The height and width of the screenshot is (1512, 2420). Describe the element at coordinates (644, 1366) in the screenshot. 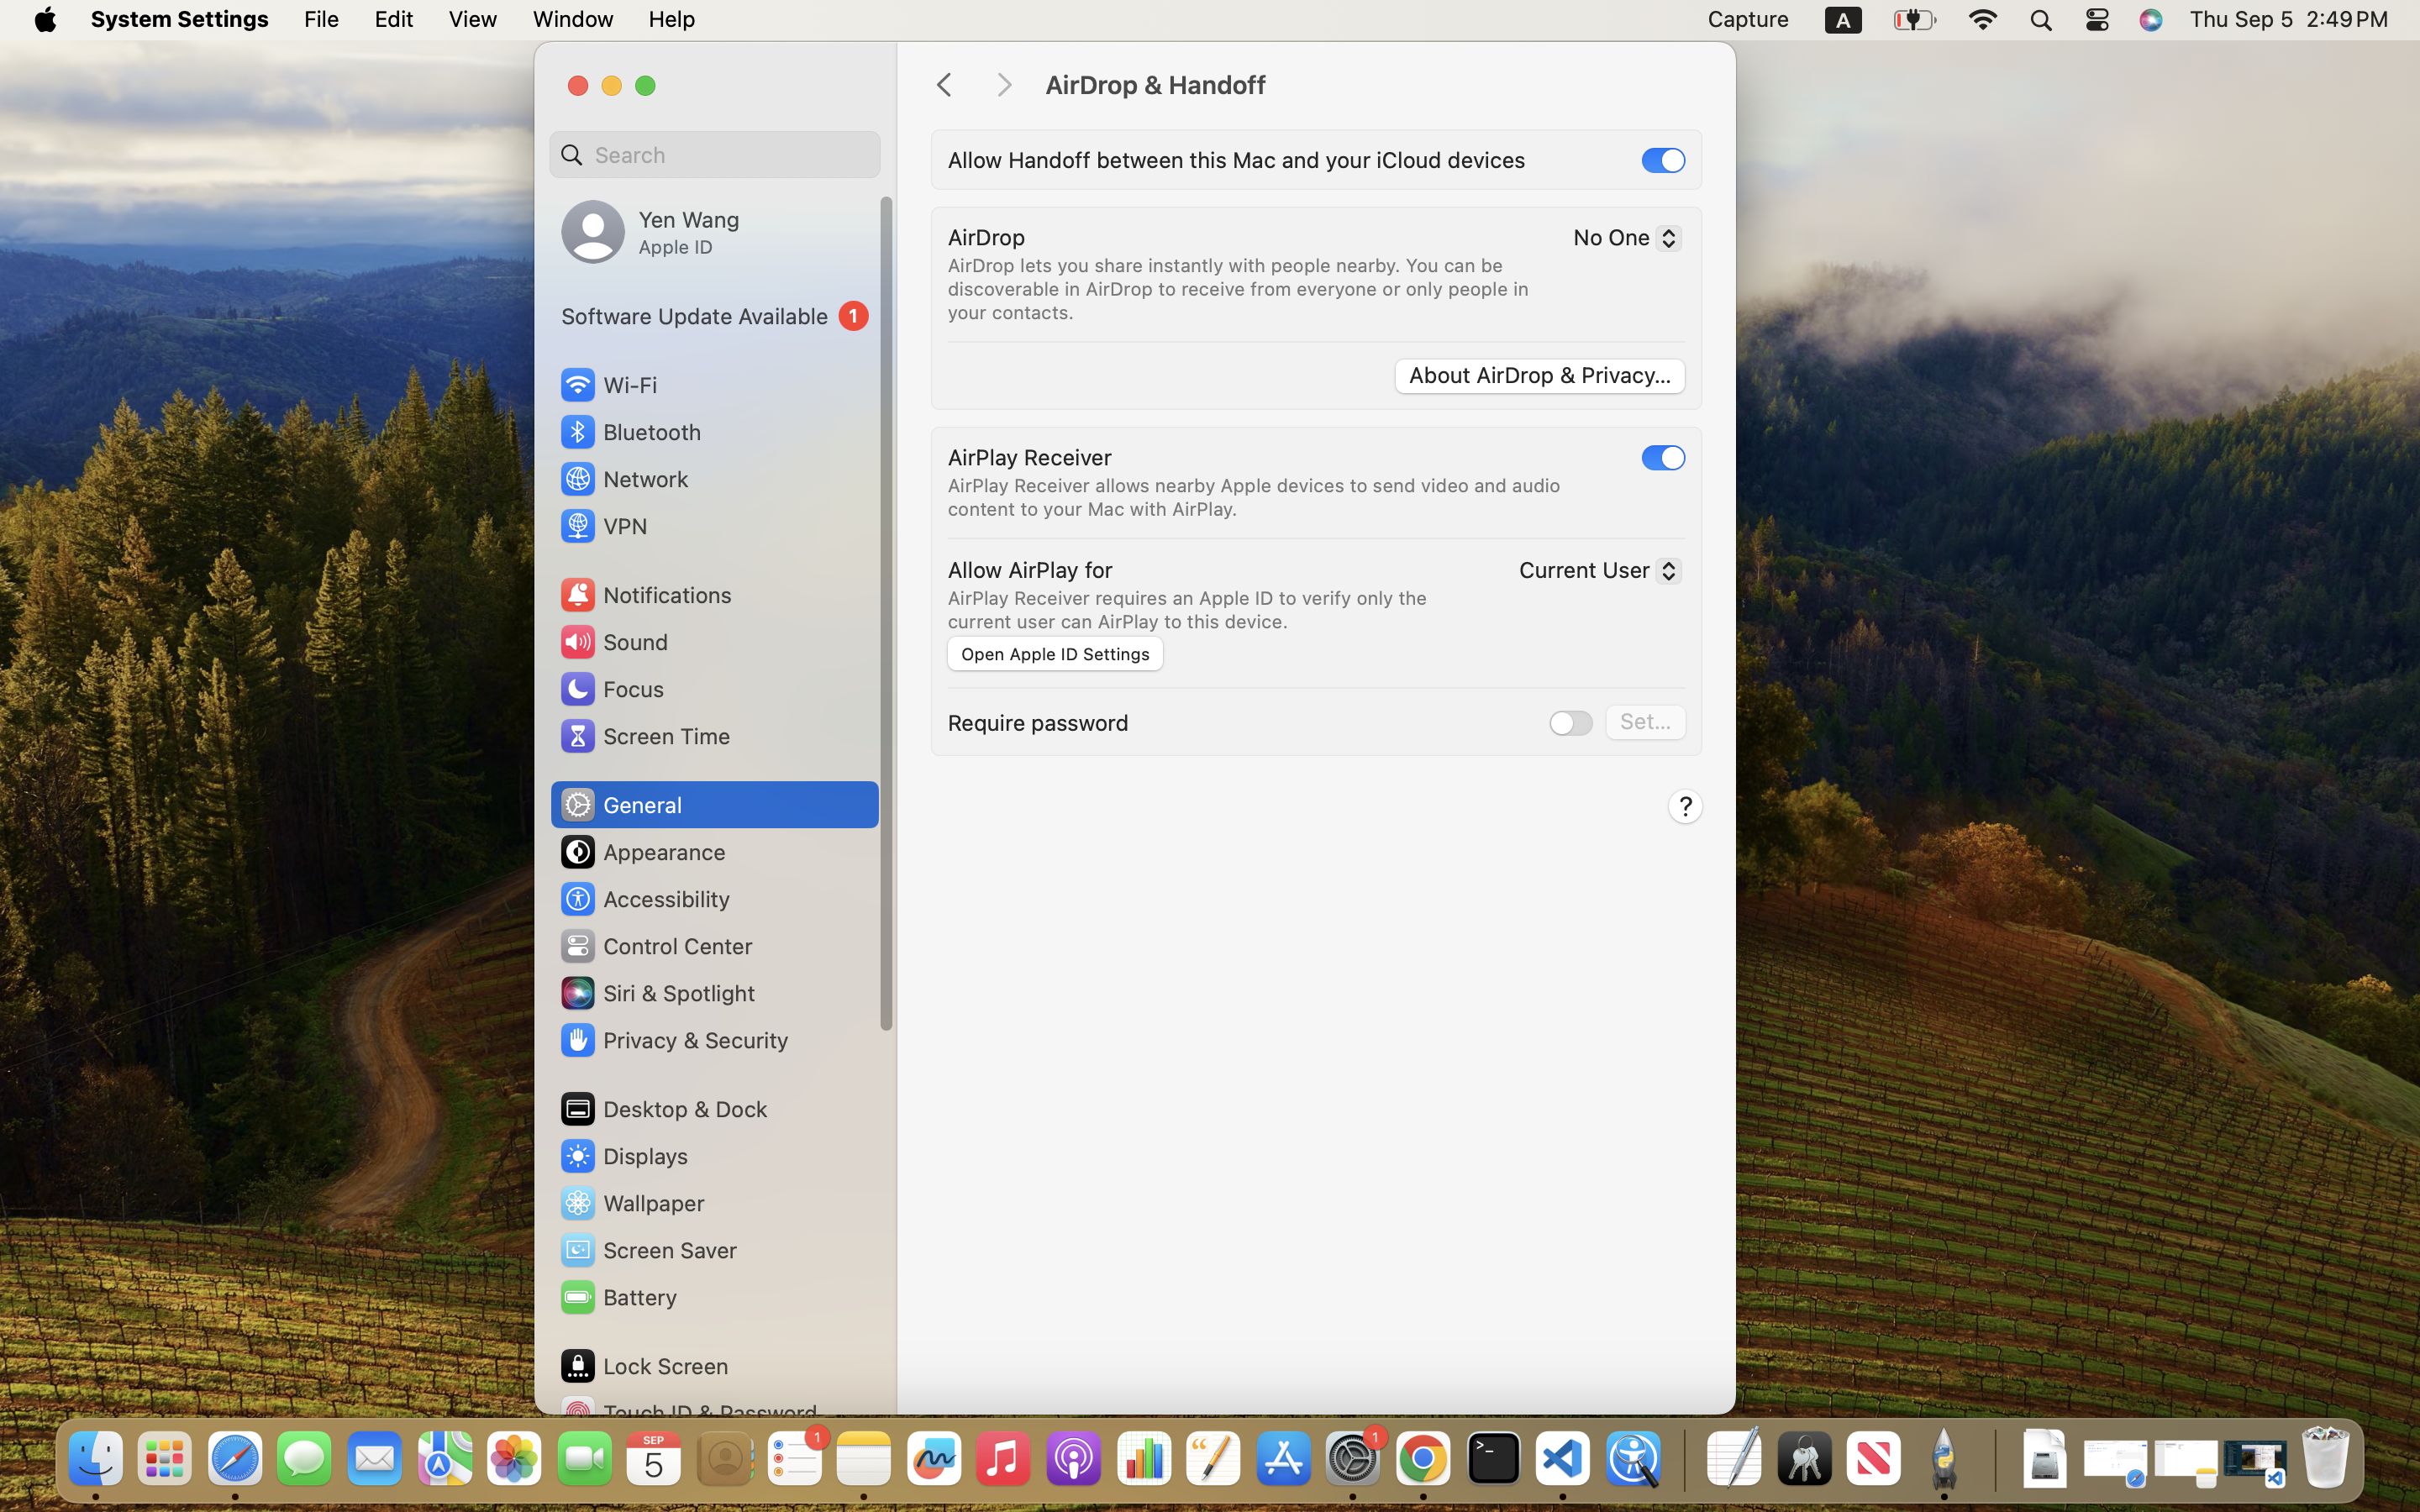

I see `Lock Screen` at that location.